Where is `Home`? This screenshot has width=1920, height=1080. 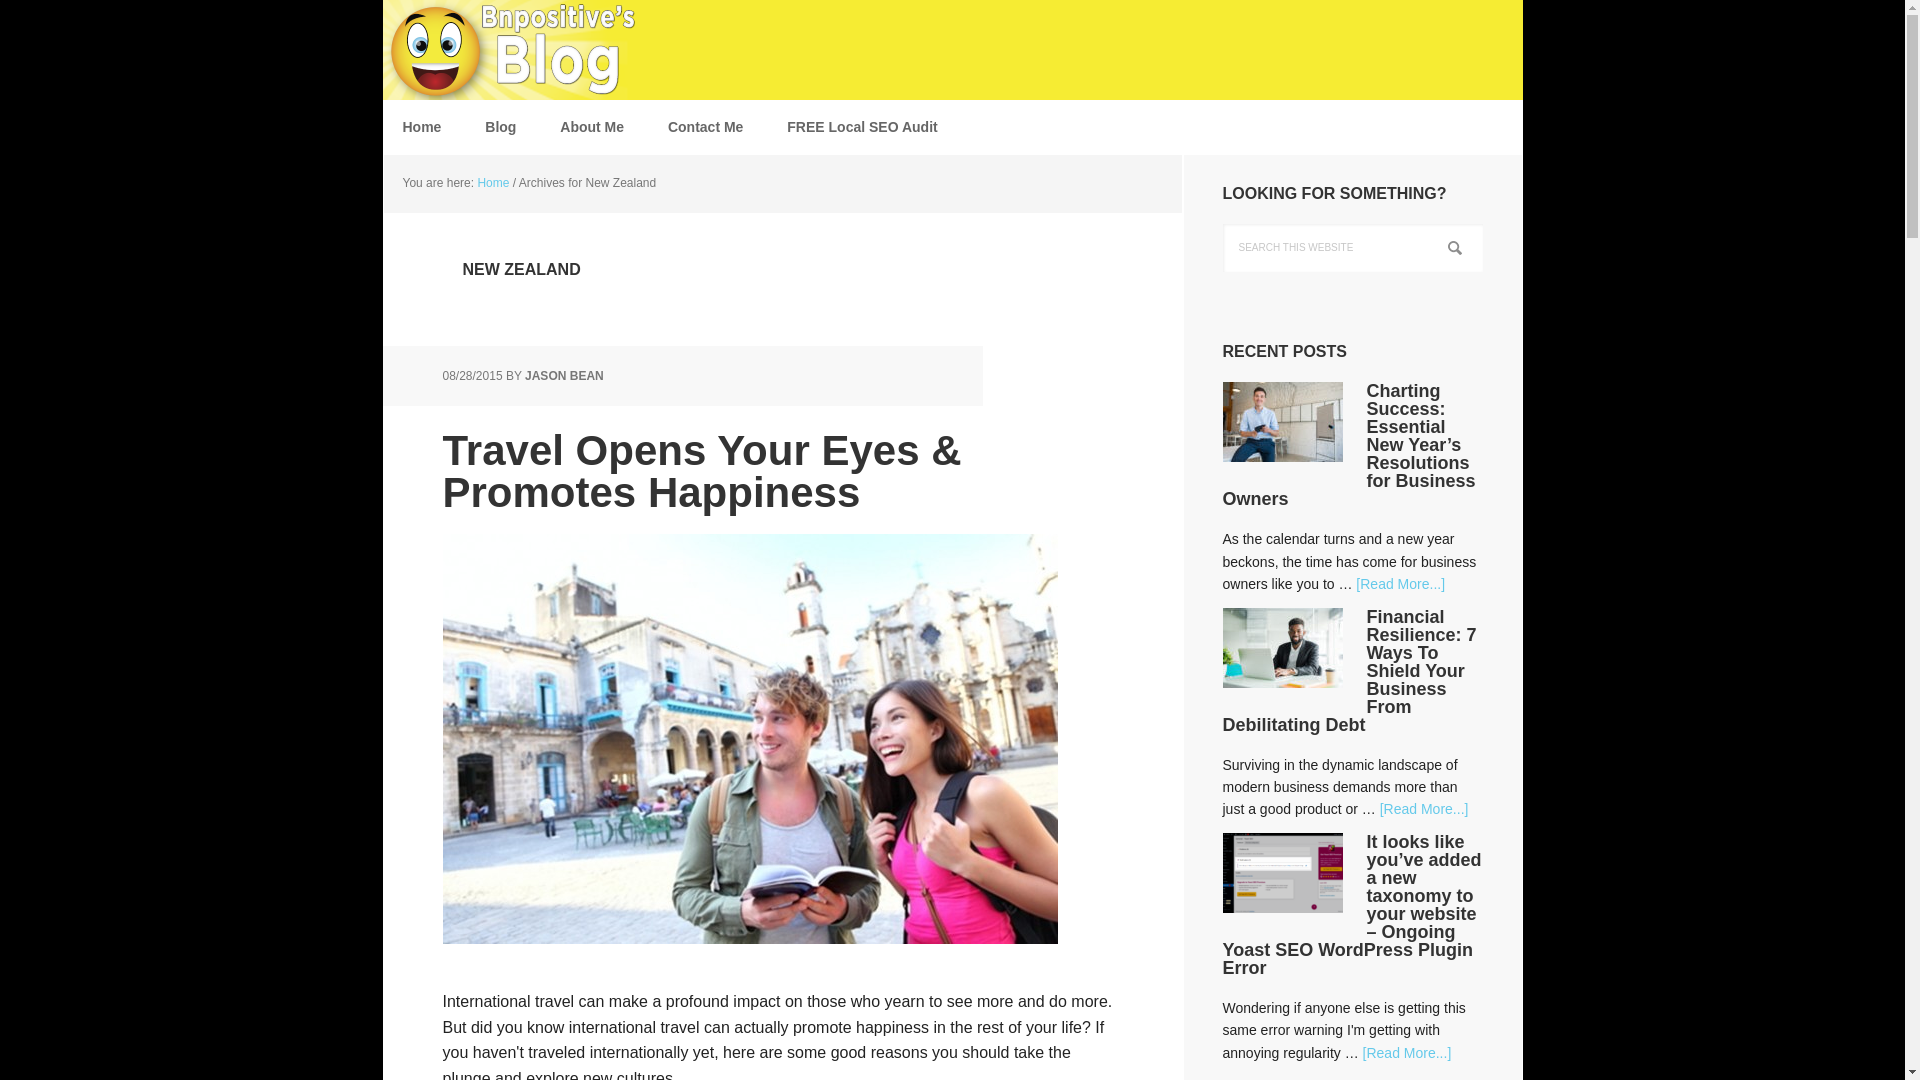 Home is located at coordinates (492, 183).